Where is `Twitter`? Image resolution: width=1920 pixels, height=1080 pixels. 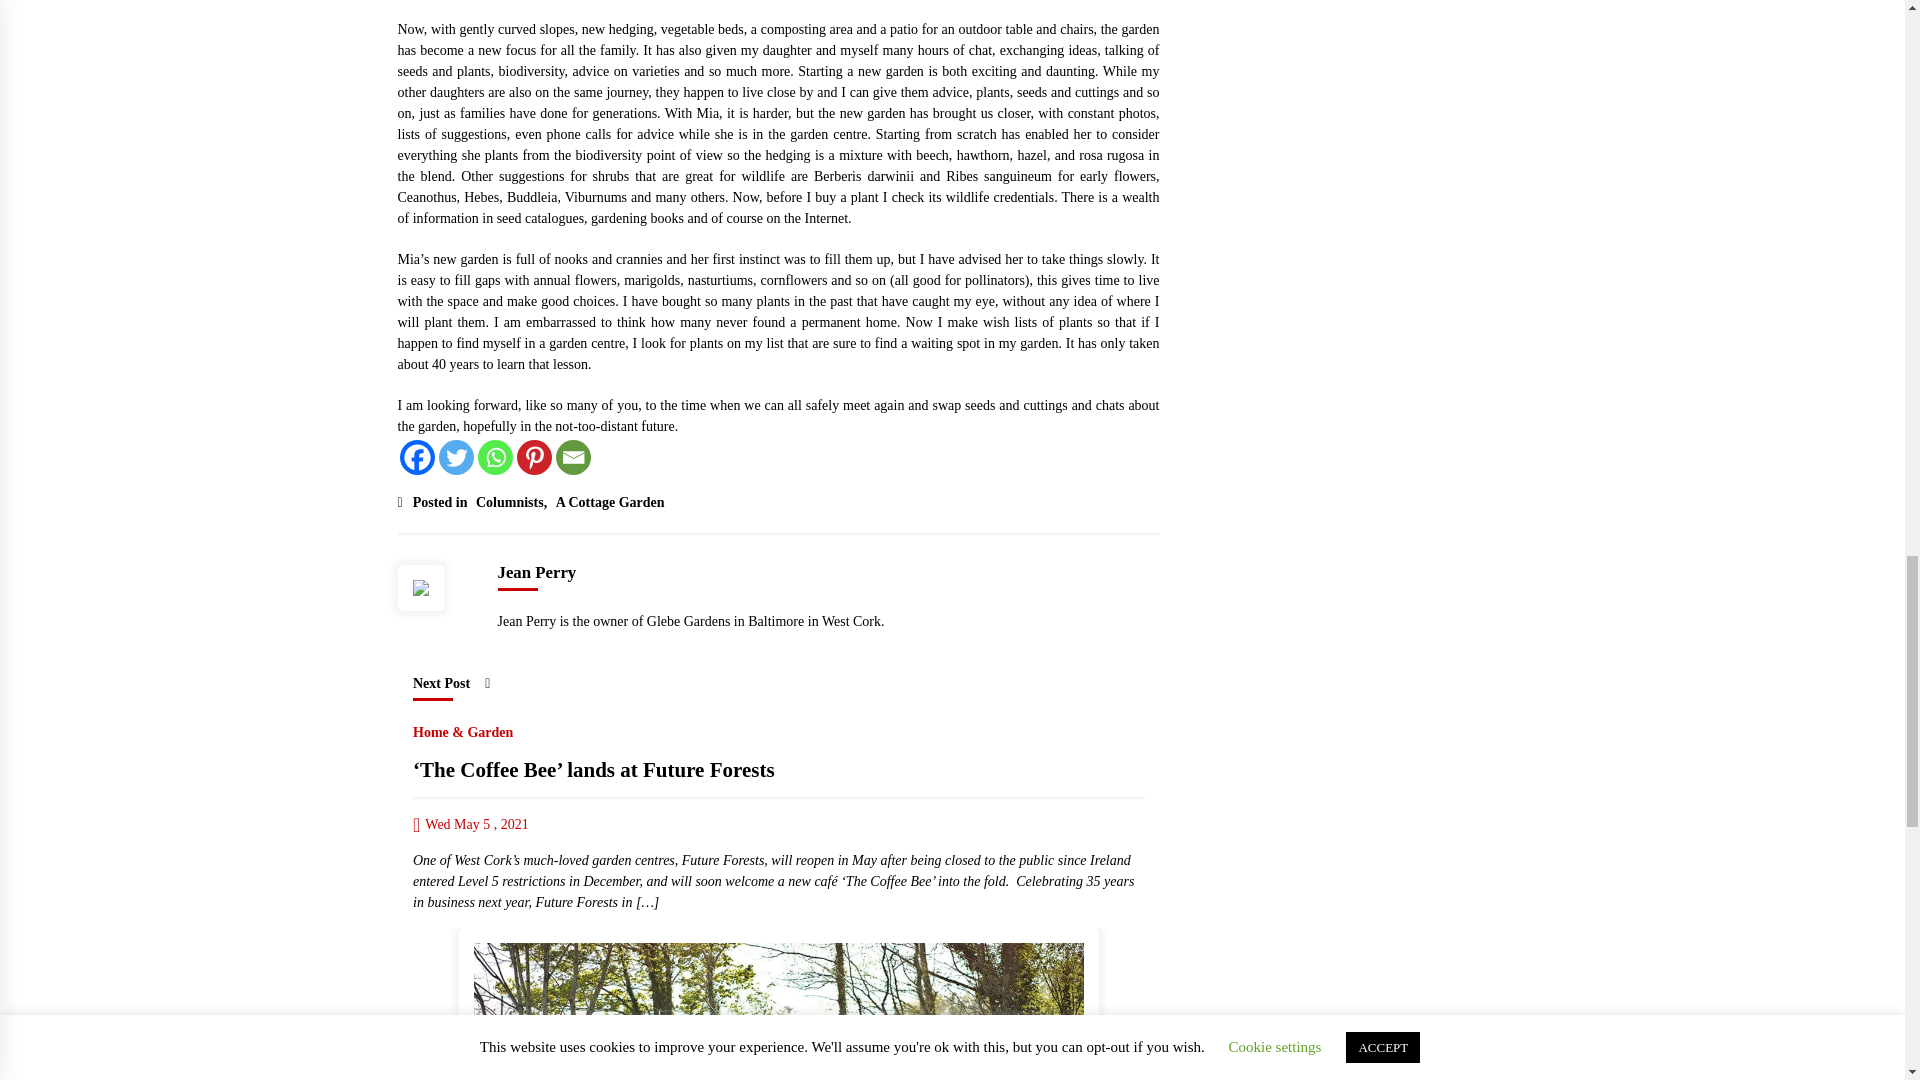 Twitter is located at coordinates (454, 457).